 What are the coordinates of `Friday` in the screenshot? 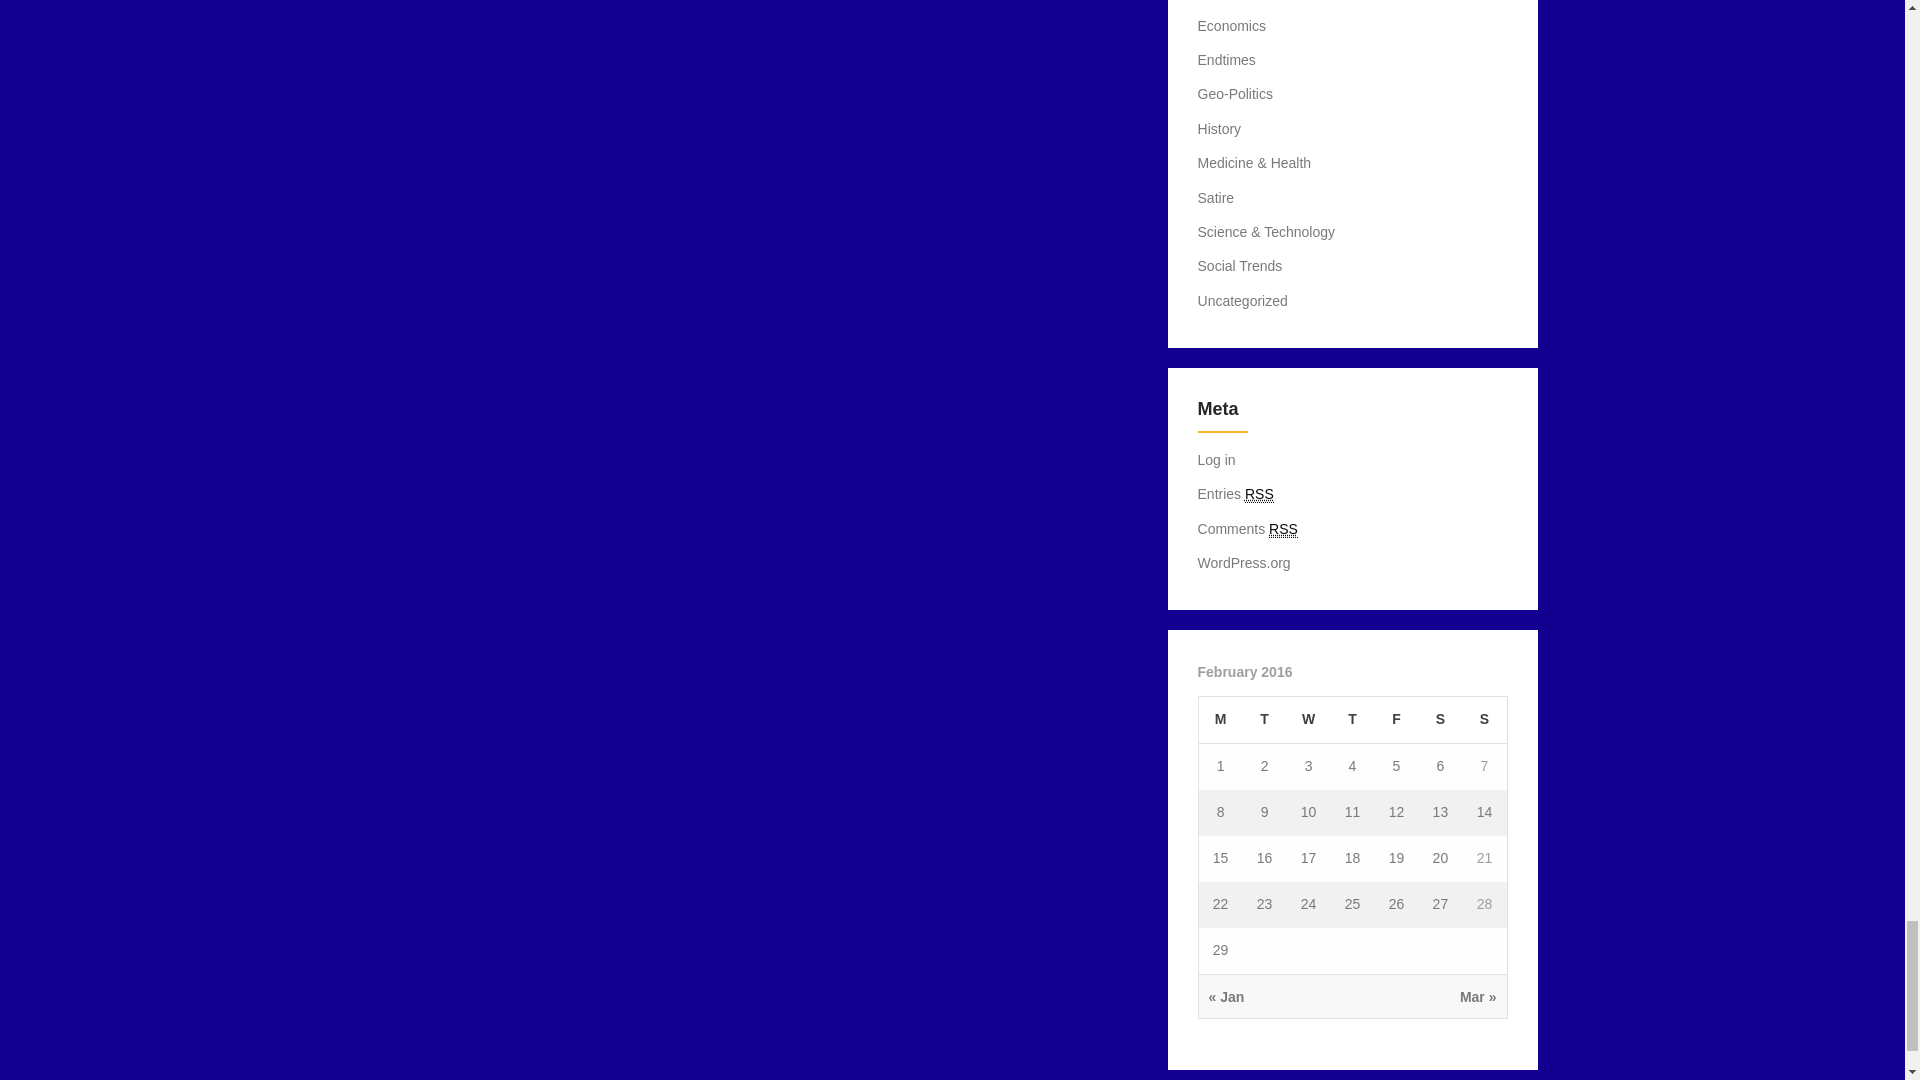 It's located at (1396, 720).